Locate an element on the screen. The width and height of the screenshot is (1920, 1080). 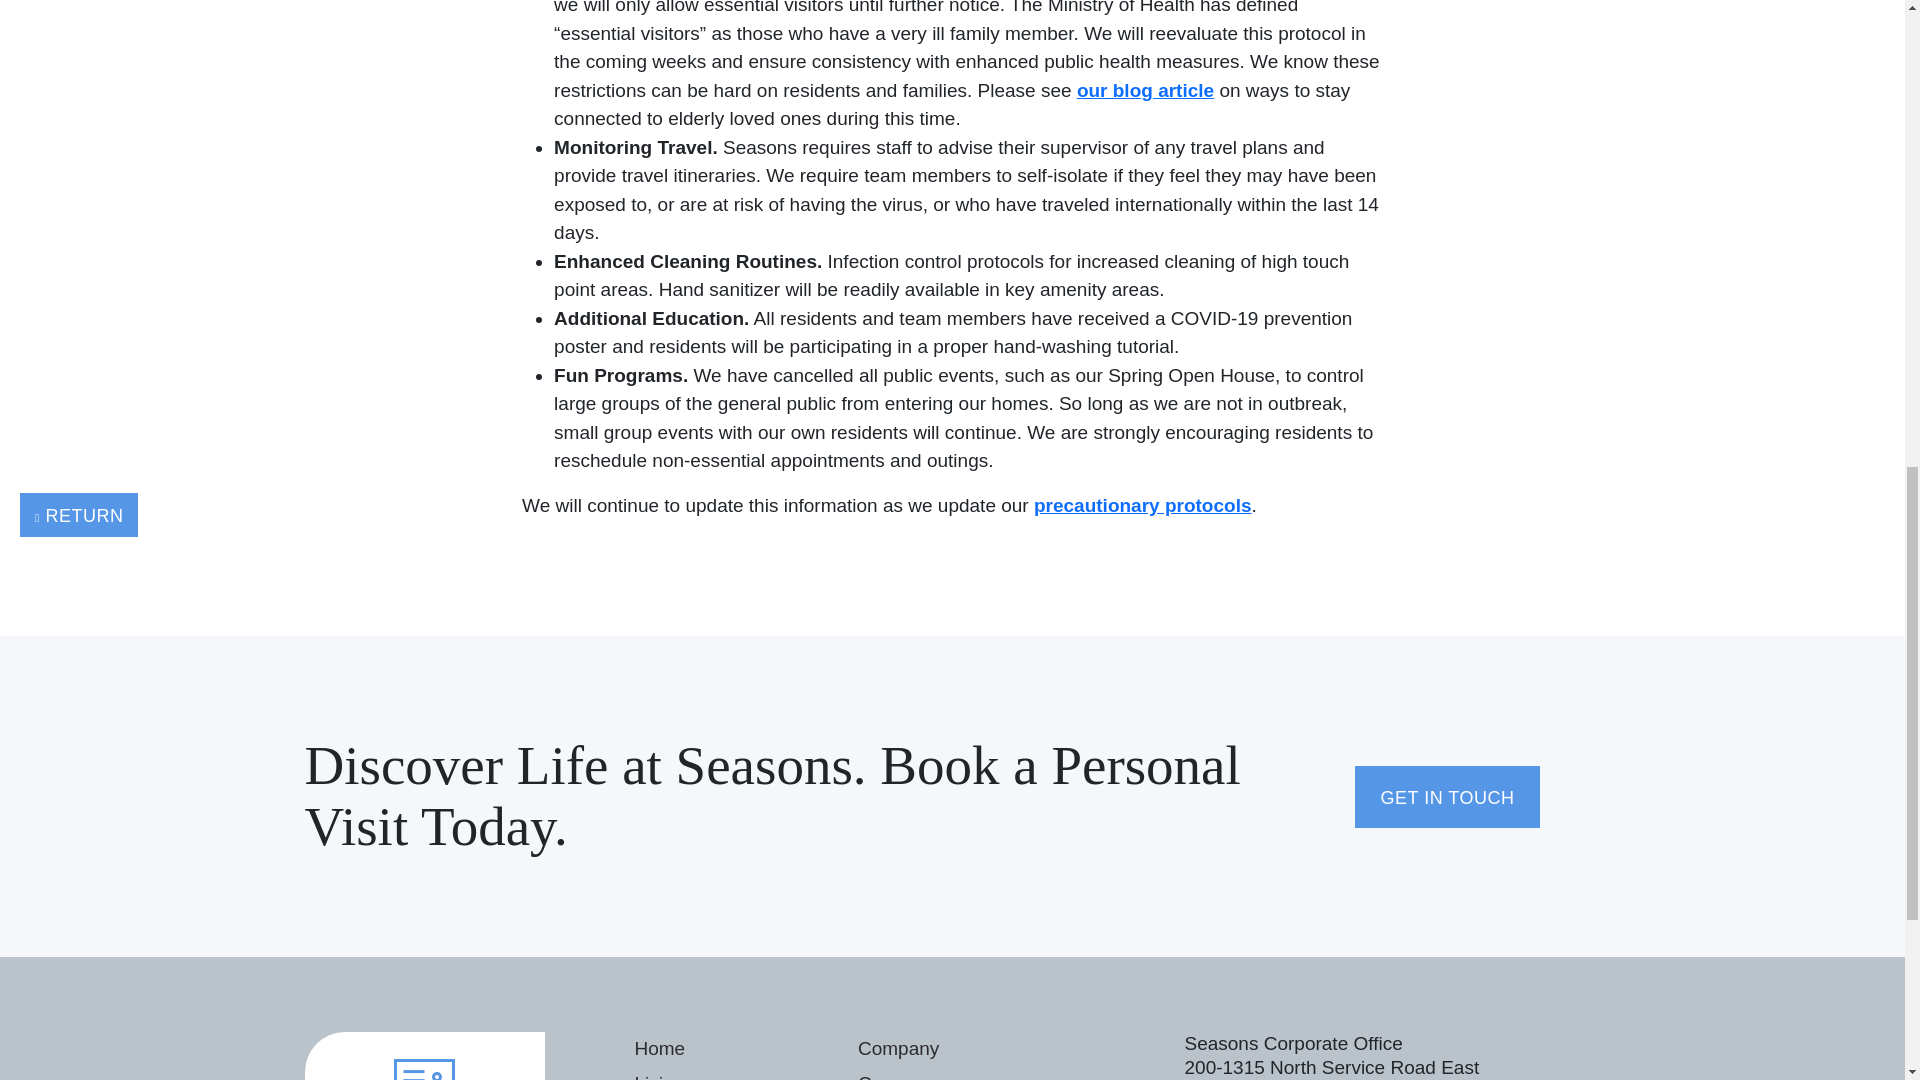
precautionary protocols is located at coordinates (1142, 505).